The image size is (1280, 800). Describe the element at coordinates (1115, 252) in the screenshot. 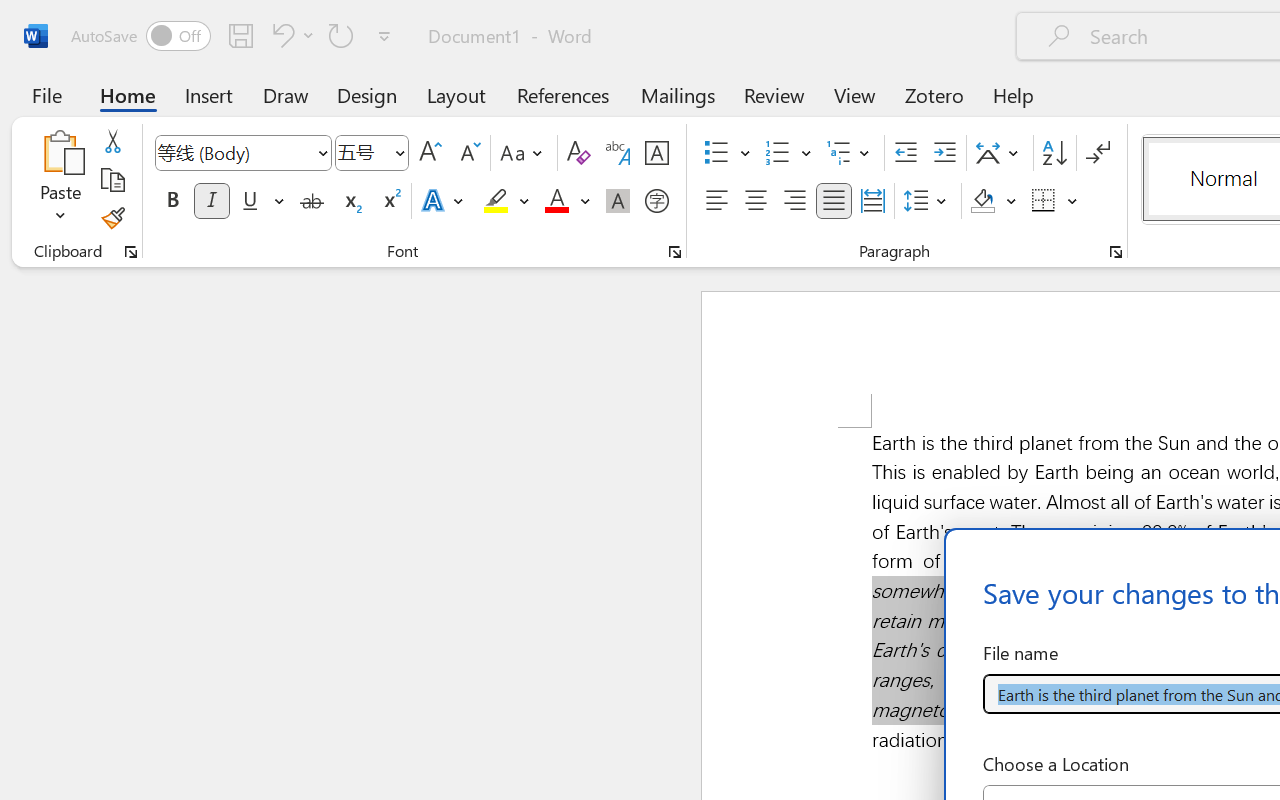

I see `Paragraph...` at that location.